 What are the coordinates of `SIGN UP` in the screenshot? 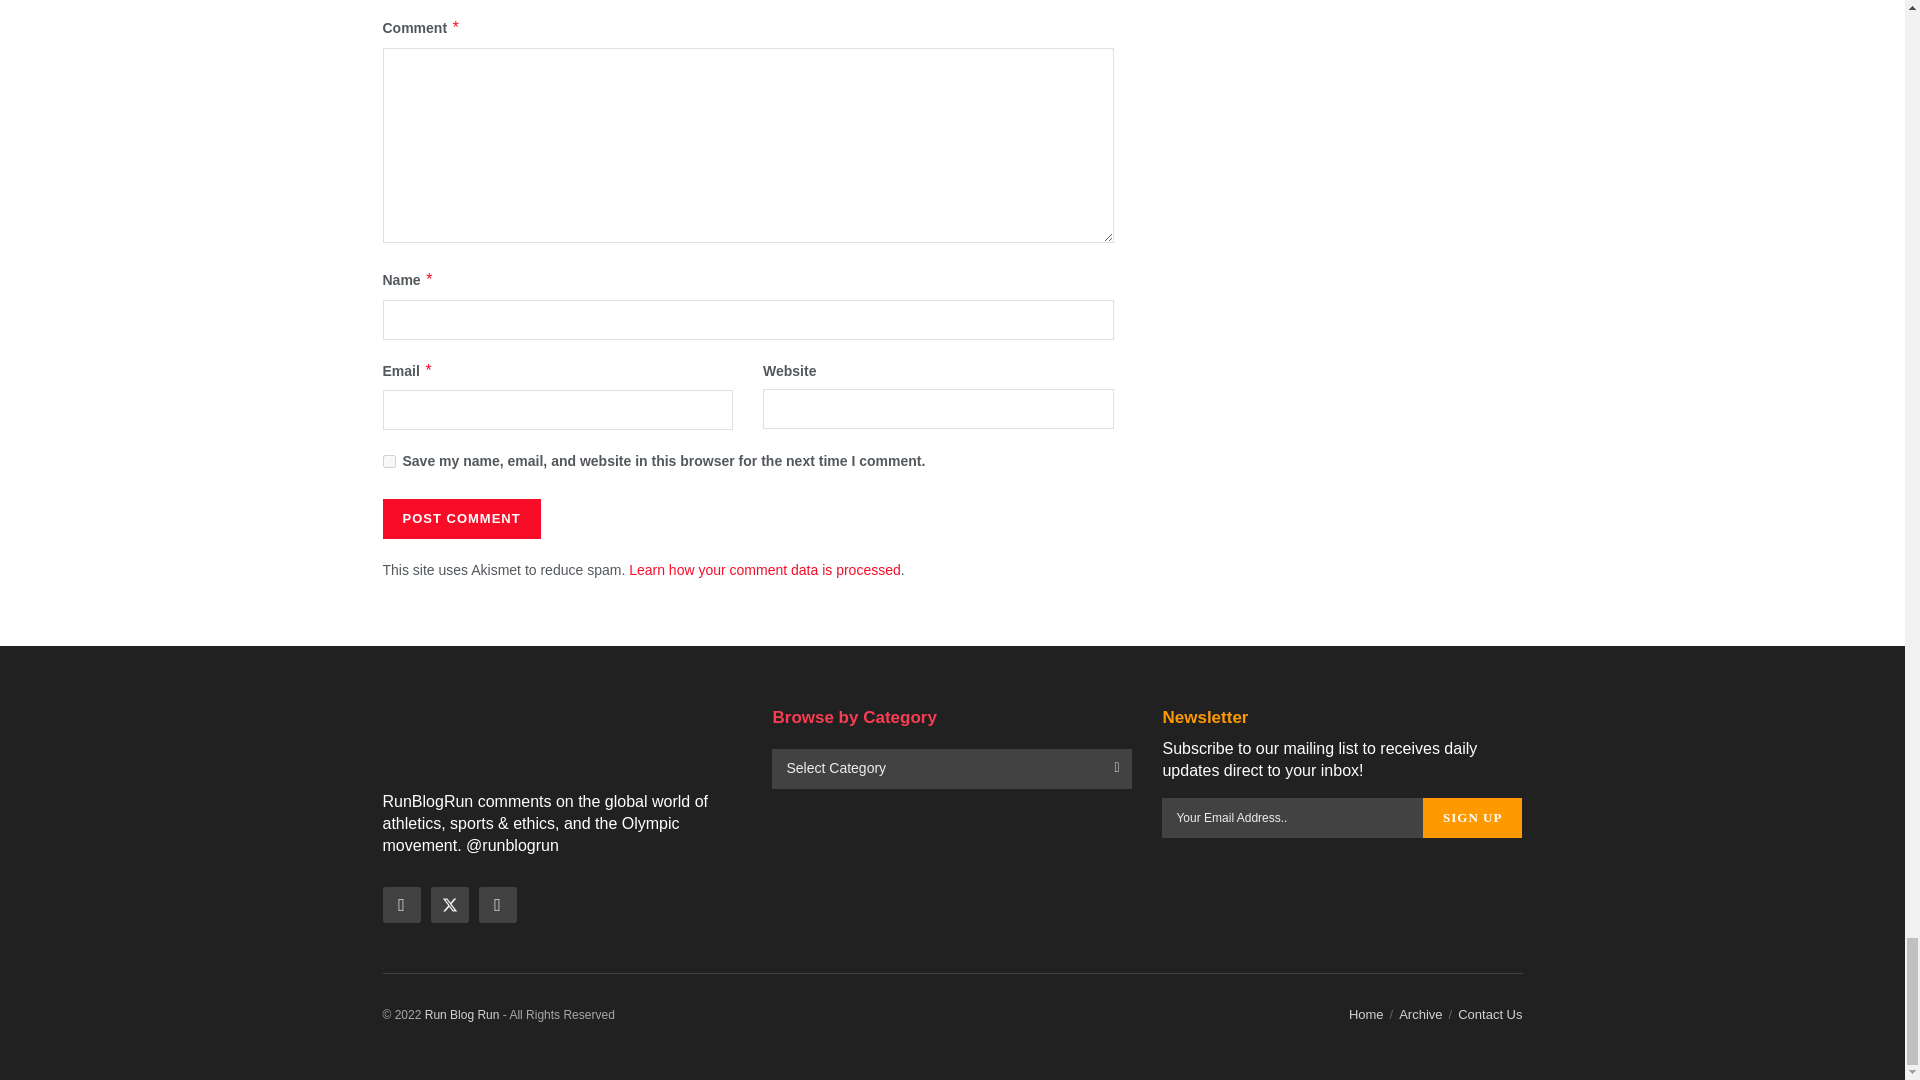 It's located at (1472, 818).